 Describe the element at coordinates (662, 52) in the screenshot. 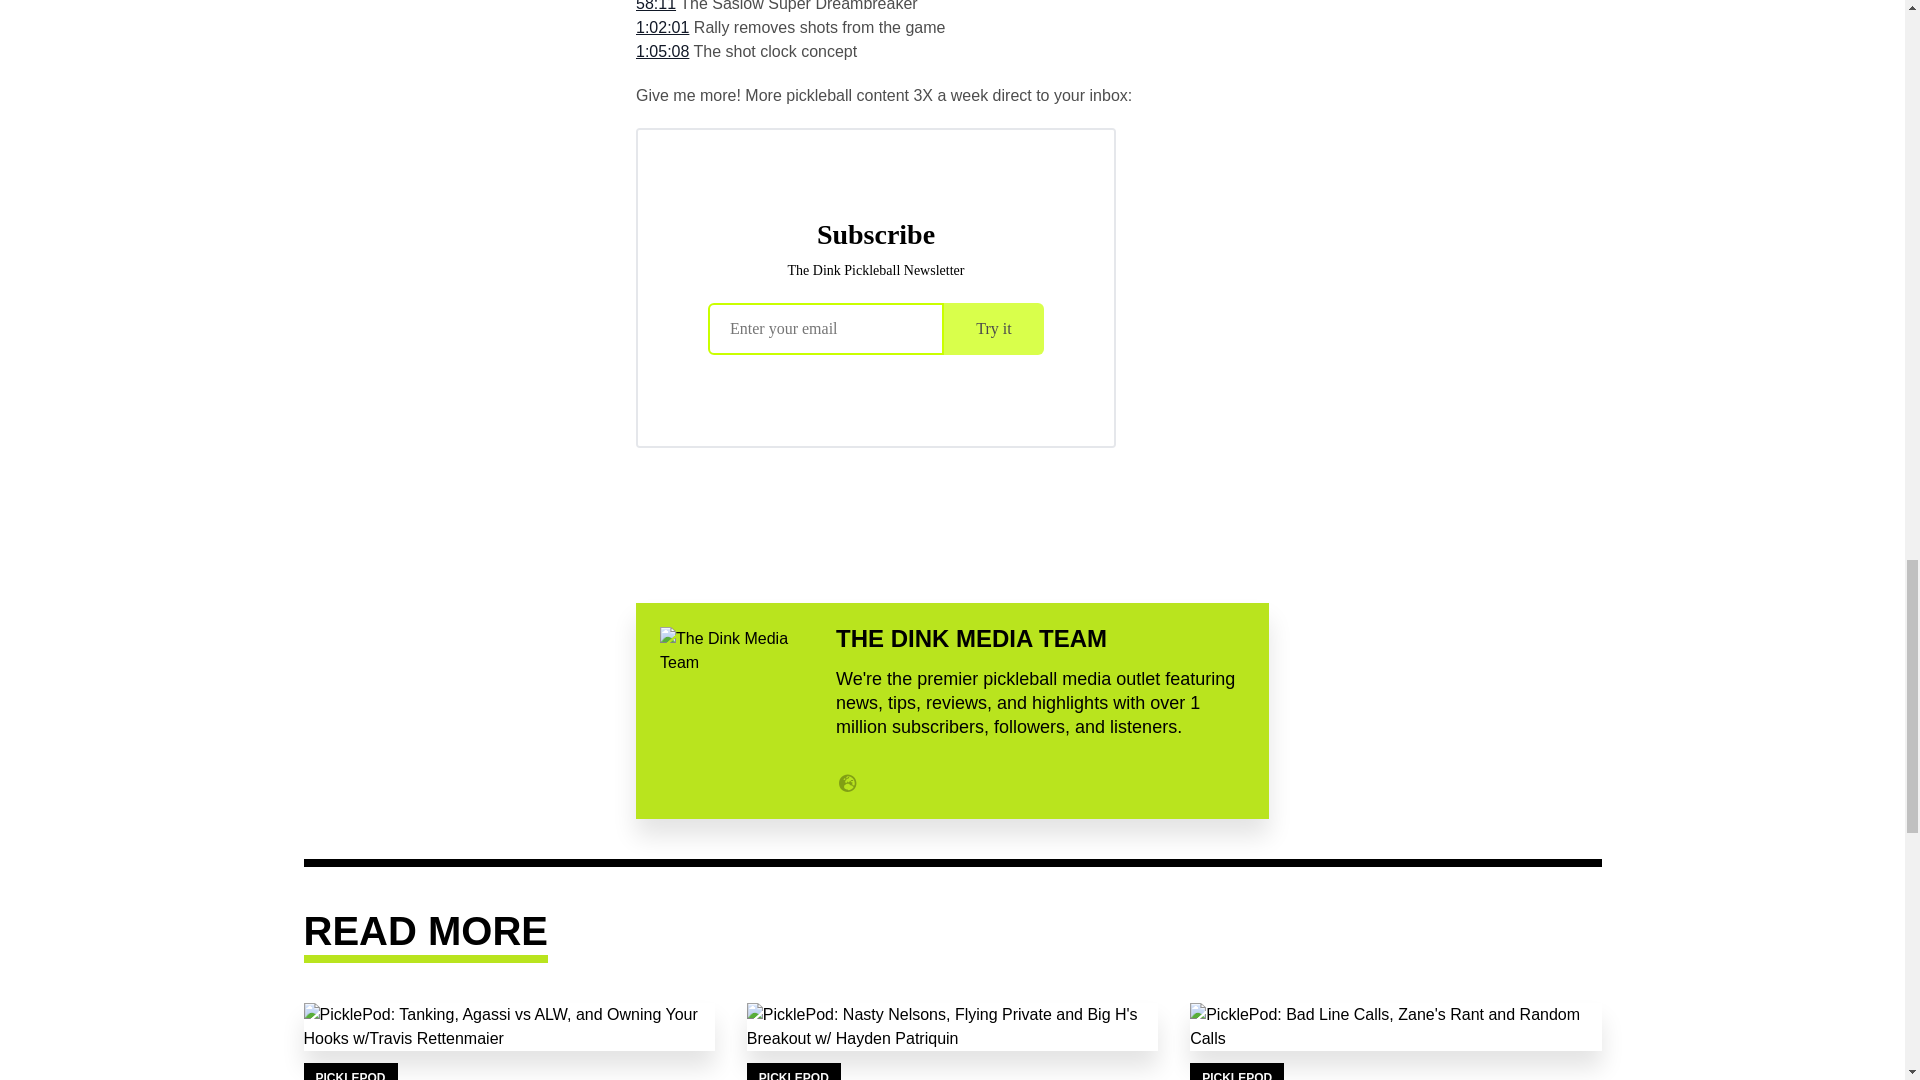

I see `1:05:08` at that location.